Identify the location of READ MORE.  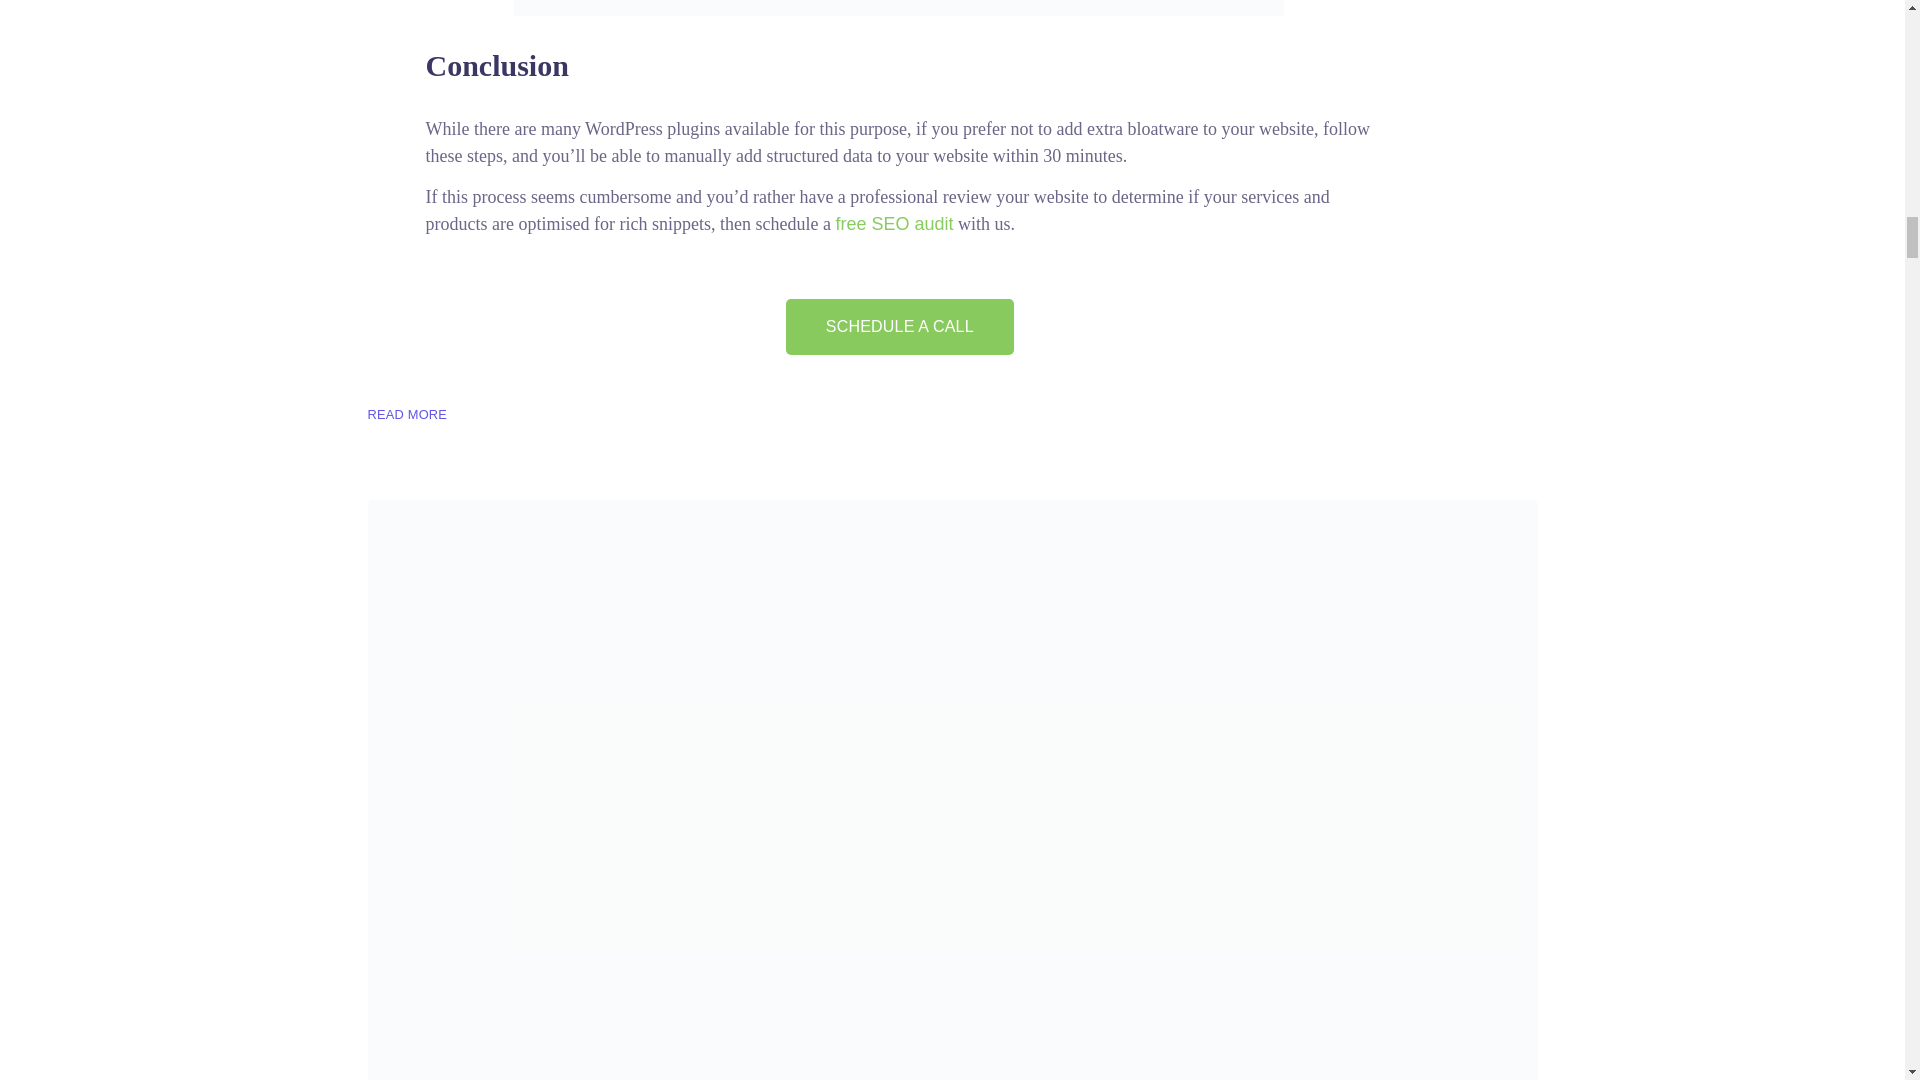
(408, 414).